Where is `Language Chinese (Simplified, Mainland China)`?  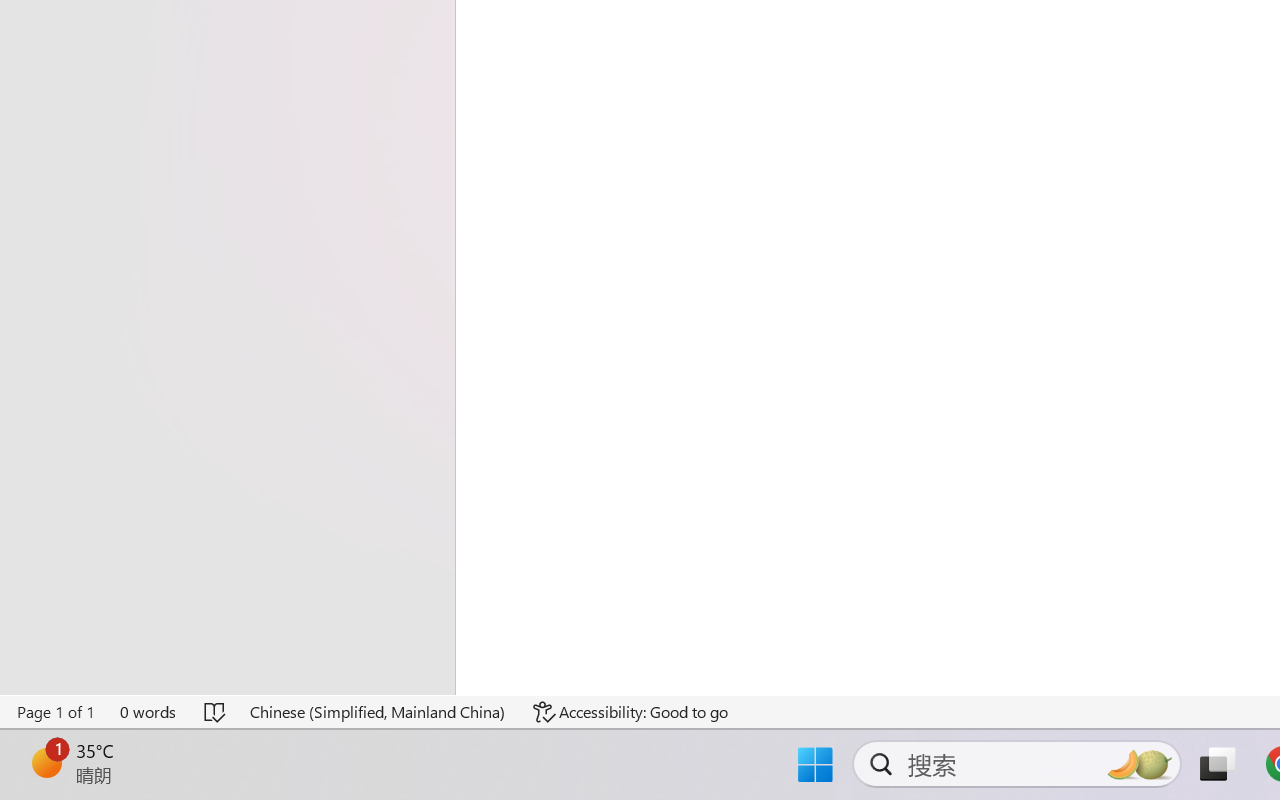 Language Chinese (Simplified, Mainland China) is located at coordinates (378, 712).